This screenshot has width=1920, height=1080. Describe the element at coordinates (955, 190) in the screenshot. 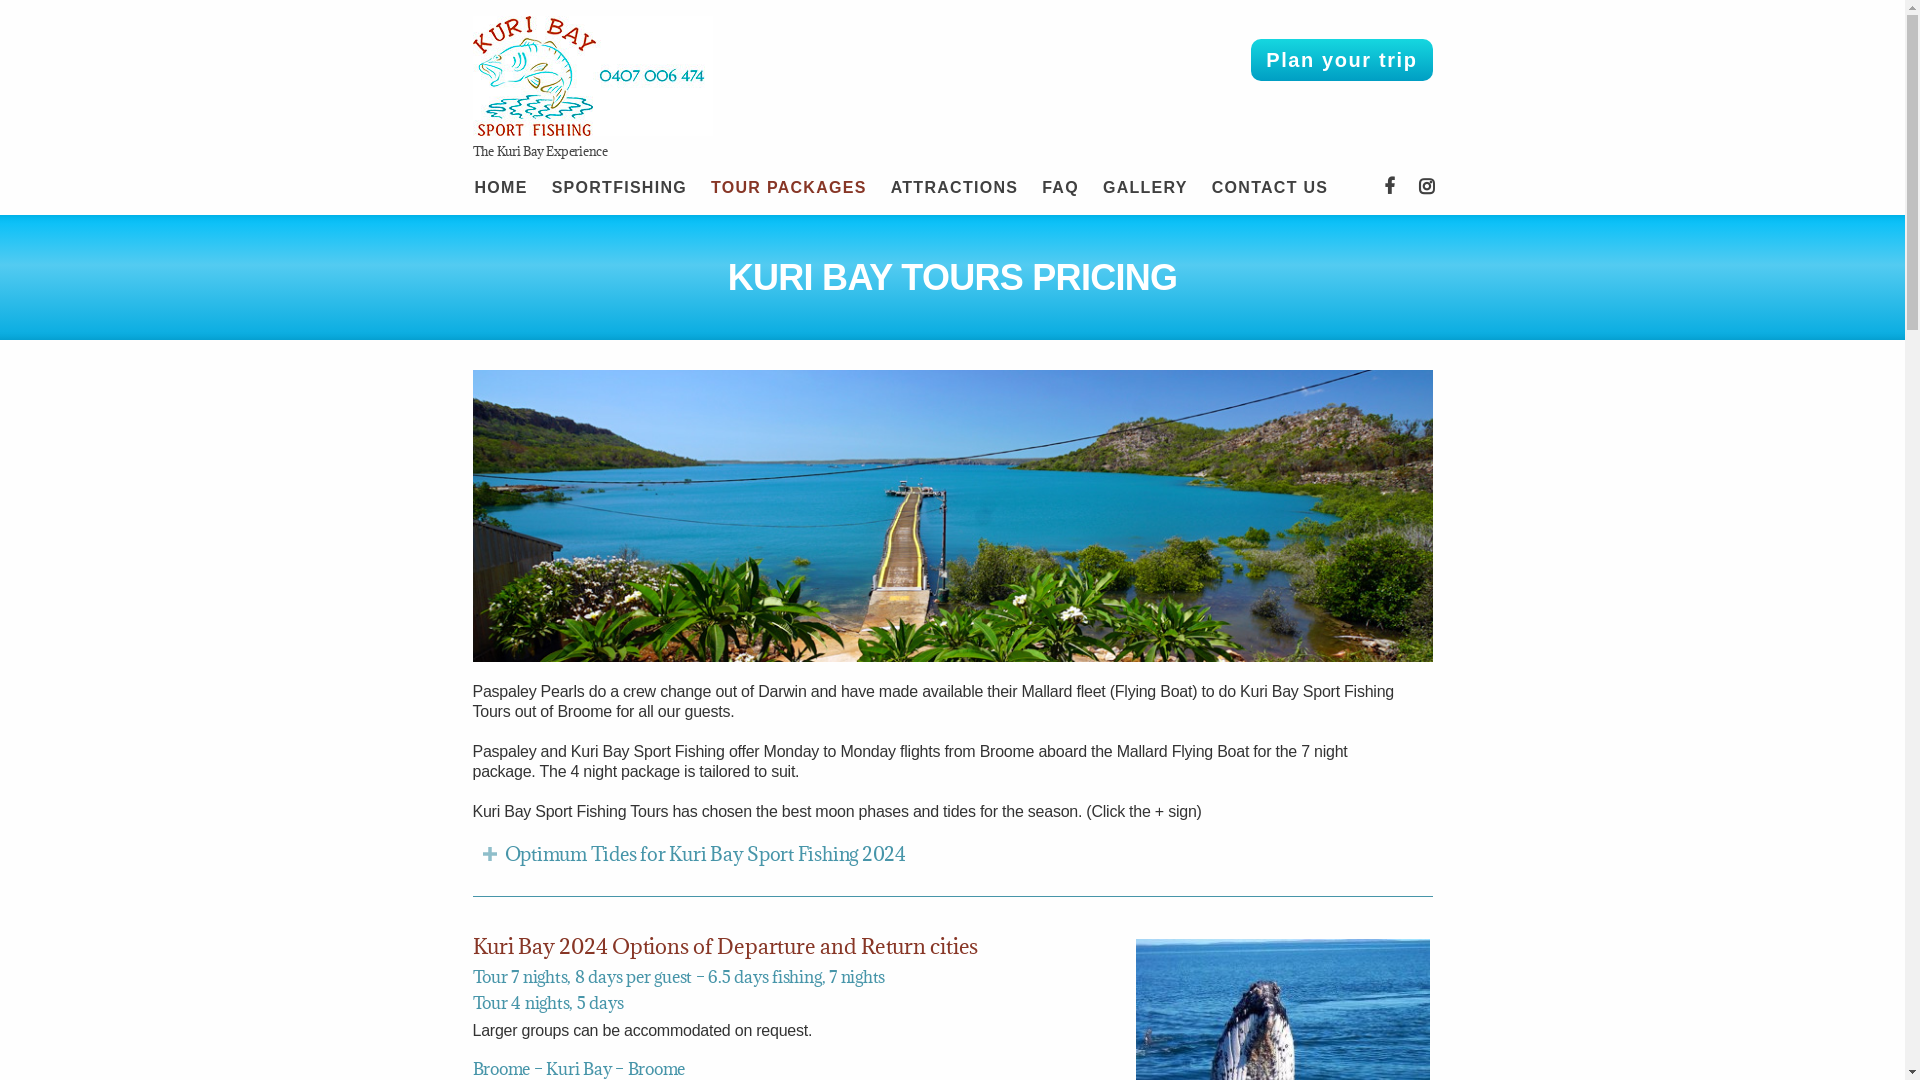

I see `ATTRACTIONS` at that location.